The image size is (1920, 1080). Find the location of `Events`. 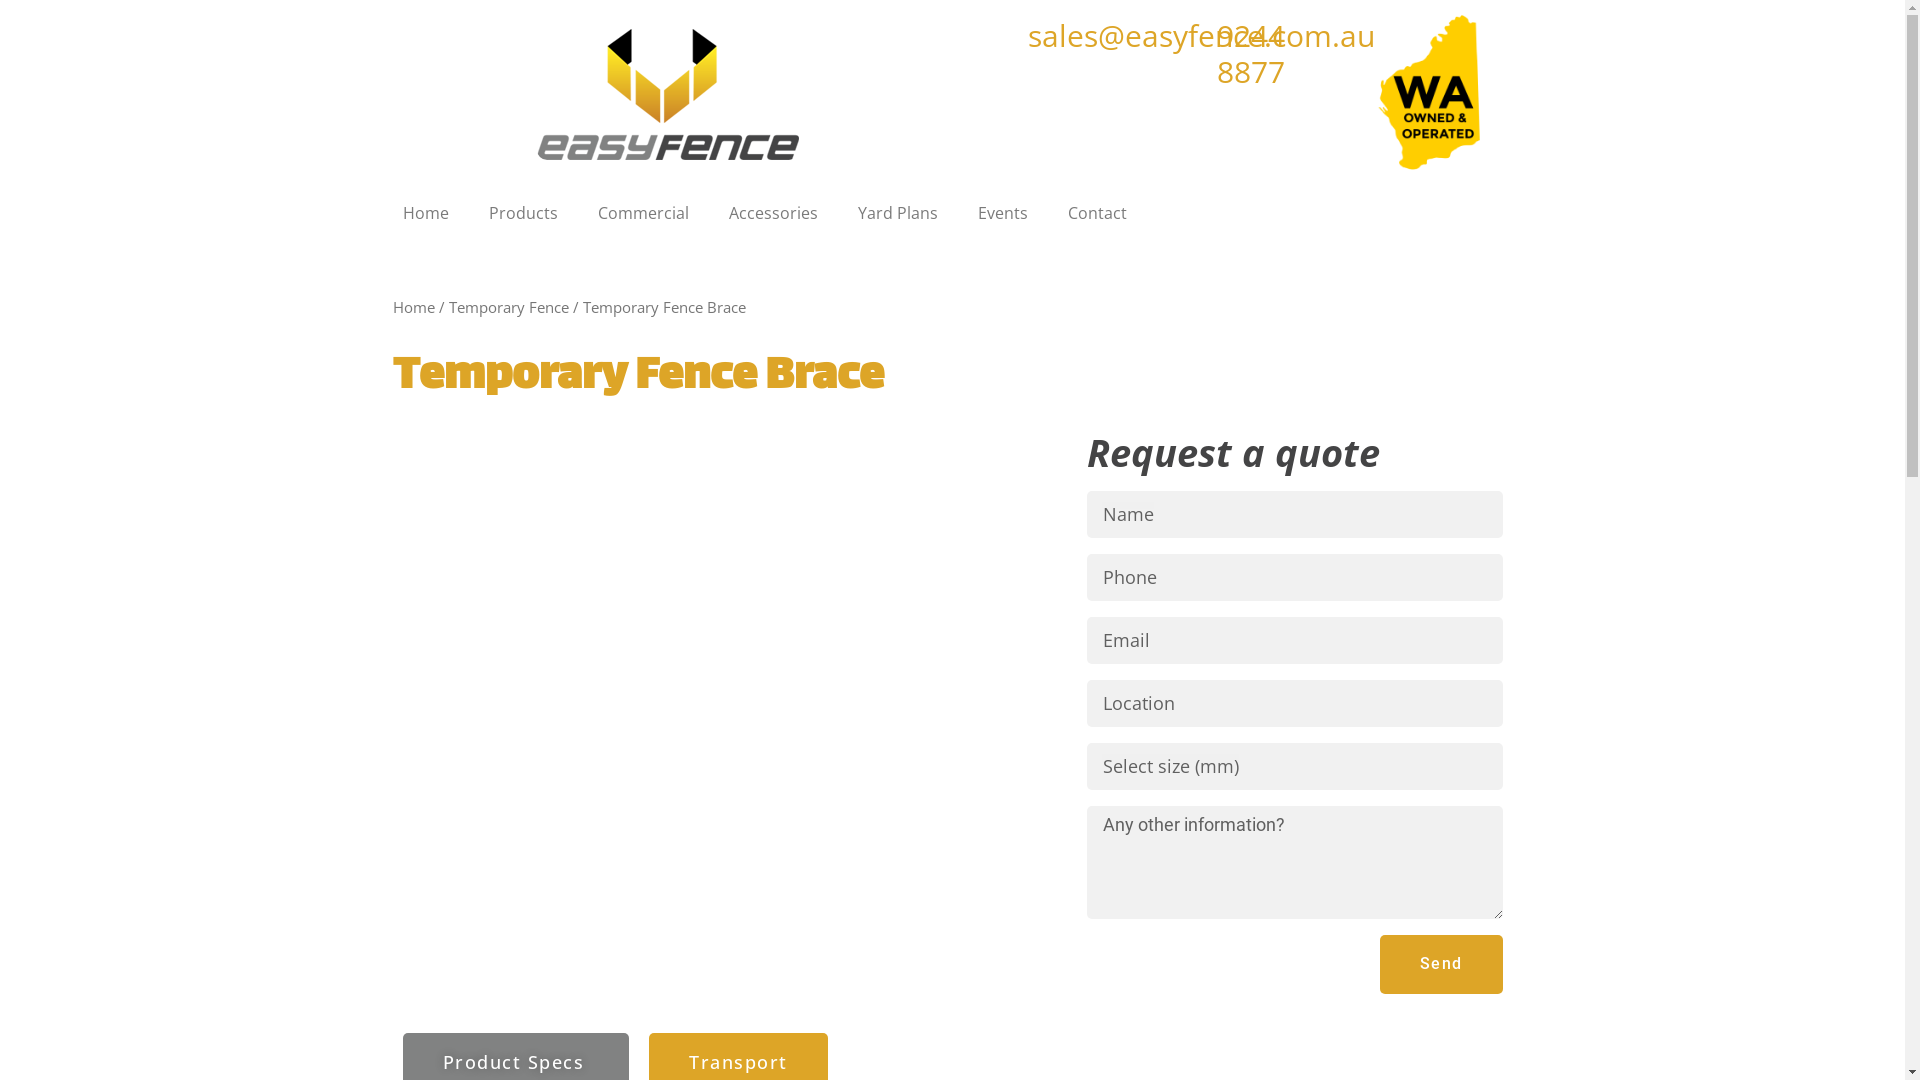

Events is located at coordinates (1003, 213).